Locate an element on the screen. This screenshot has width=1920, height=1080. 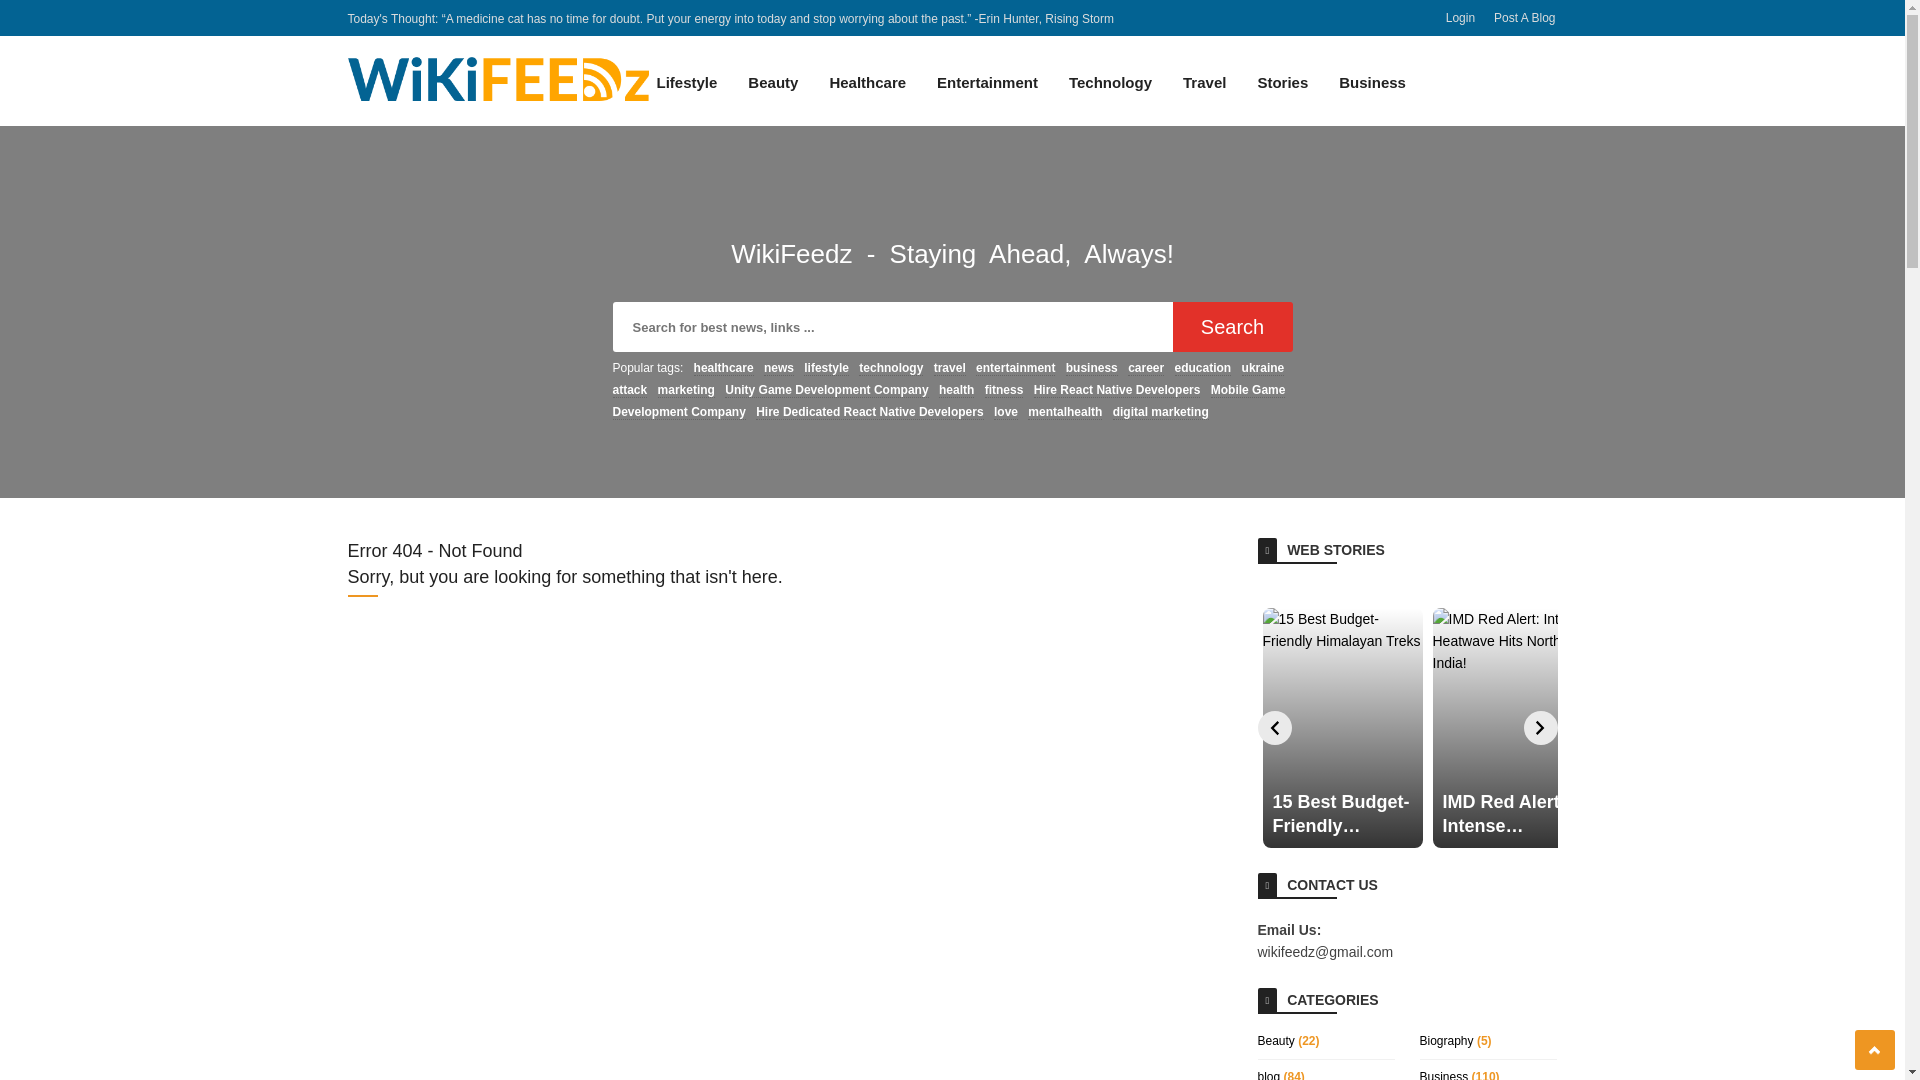
Lifestyle is located at coordinates (686, 94).